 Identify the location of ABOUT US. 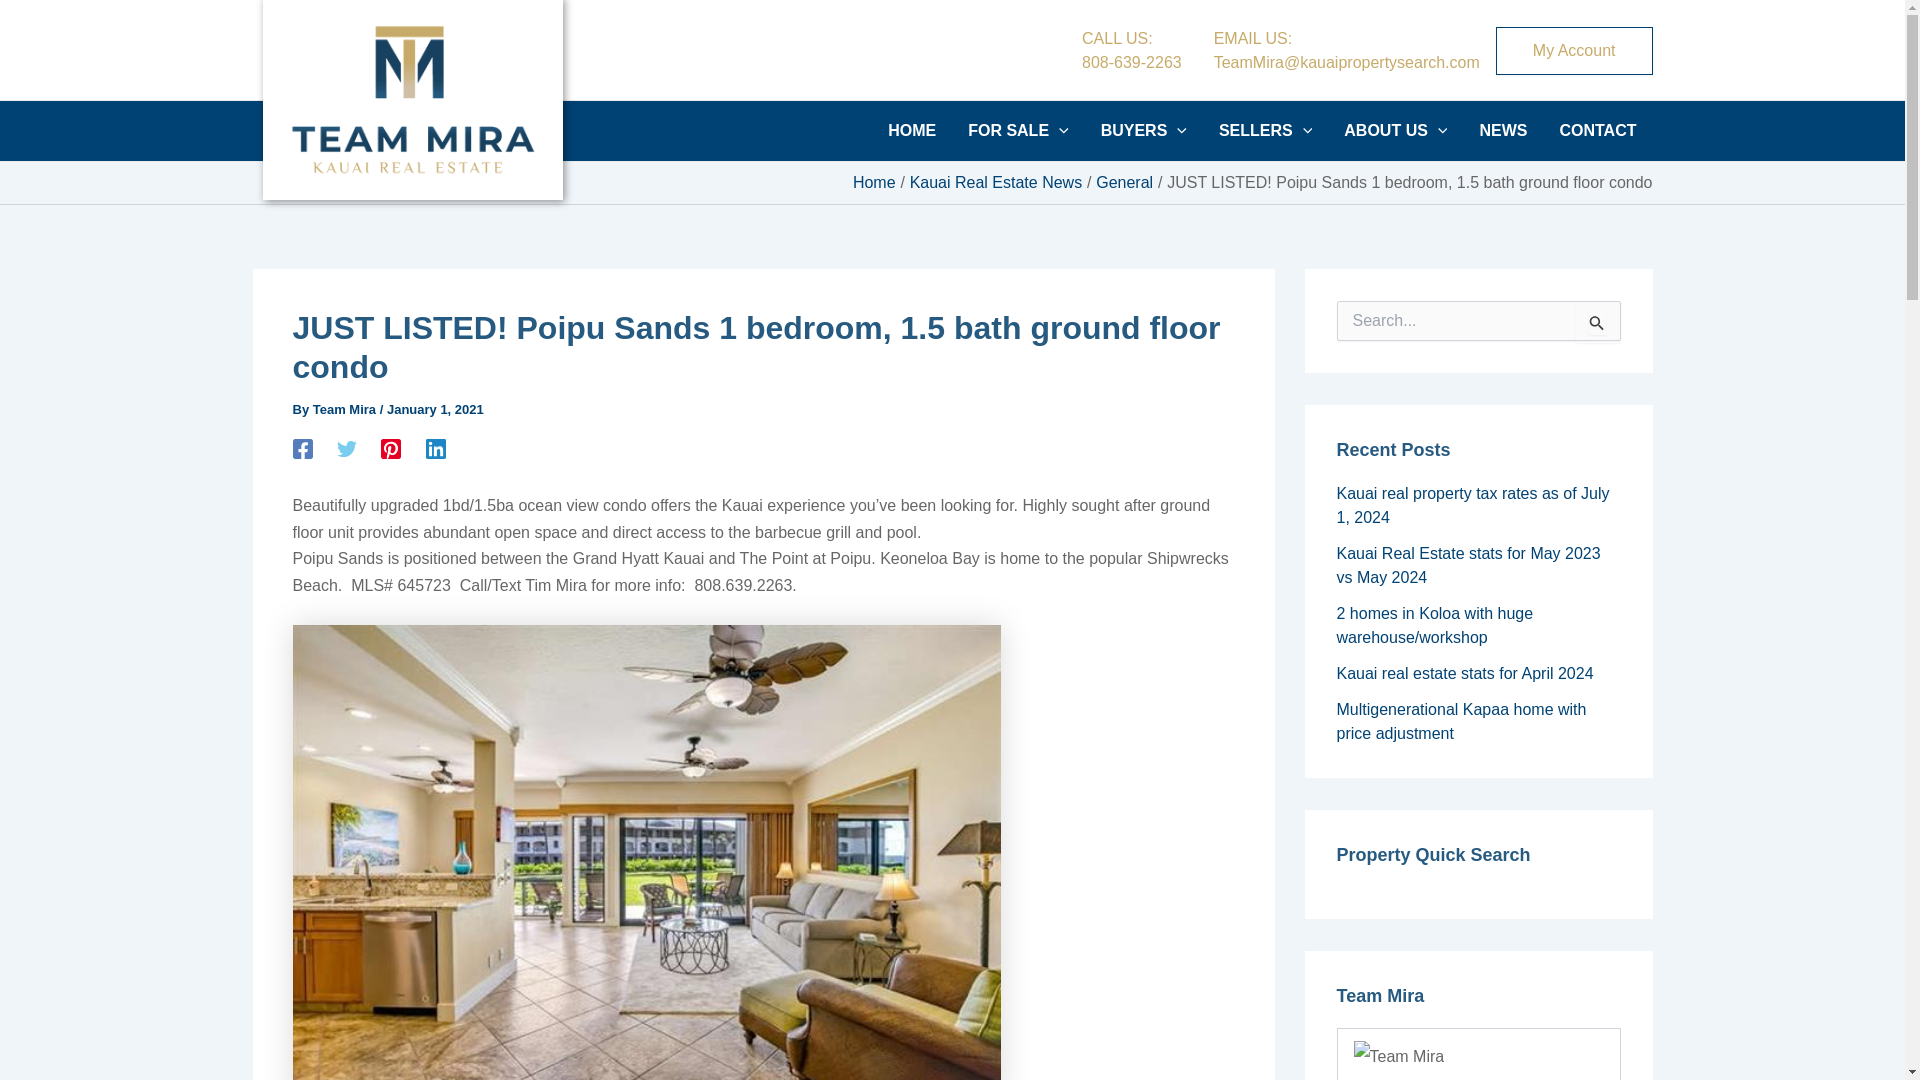
(1396, 130).